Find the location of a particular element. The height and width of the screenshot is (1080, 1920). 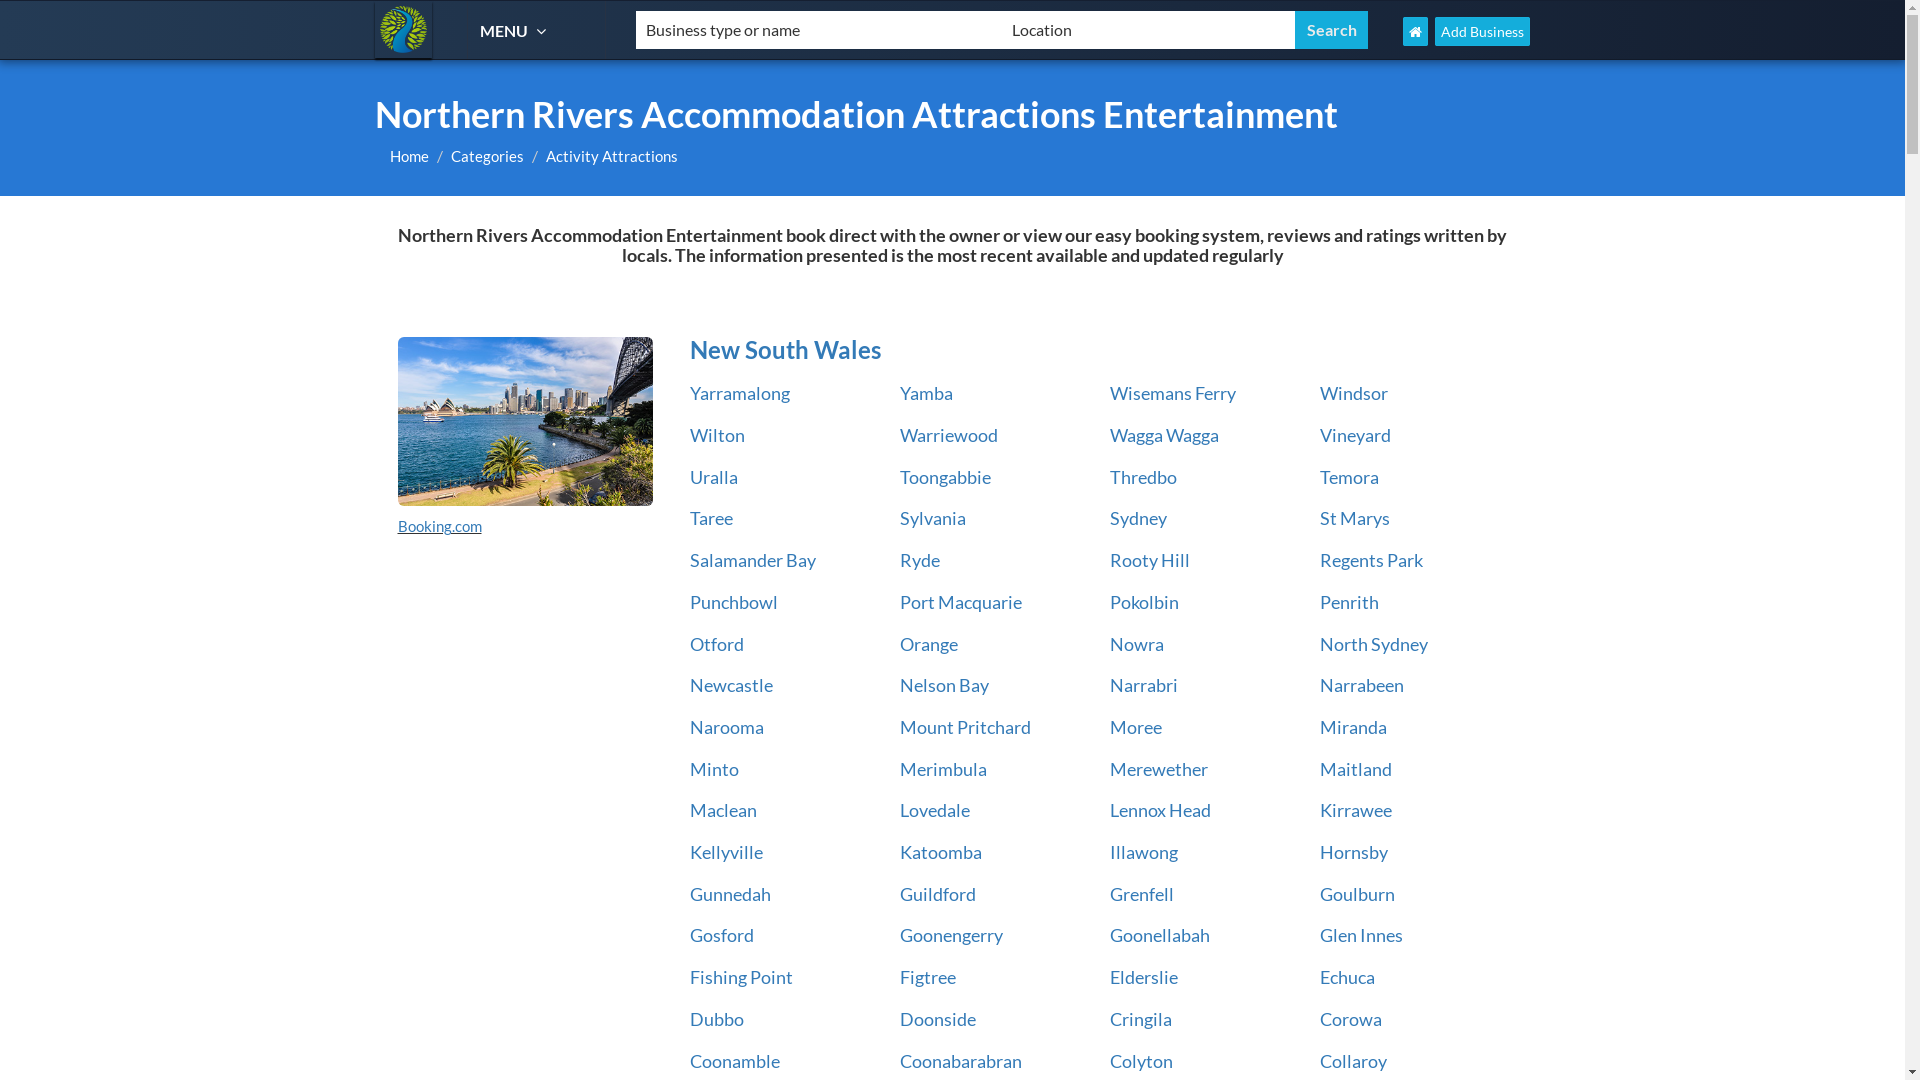

Merimbula is located at coordinates (944, 769).